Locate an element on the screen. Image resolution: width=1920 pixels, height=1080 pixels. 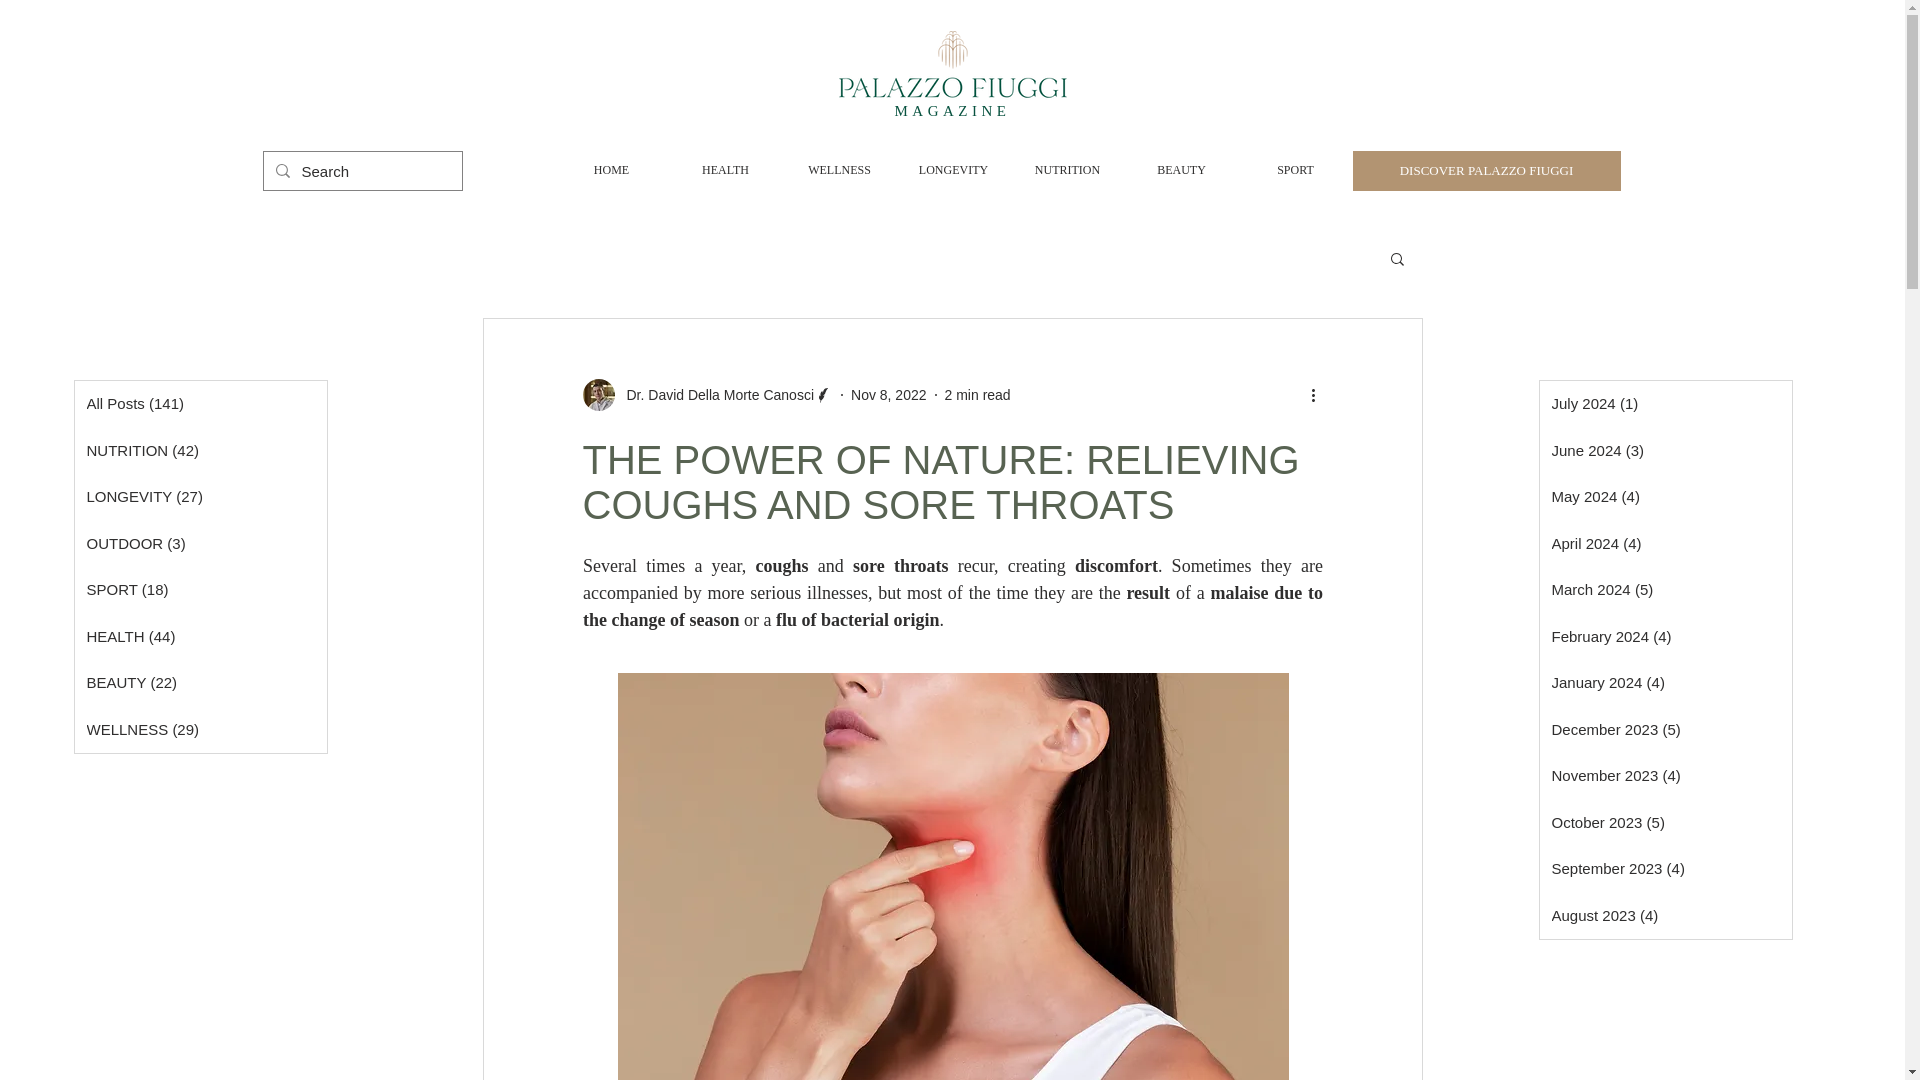
WELLNESS is located at coordinates (838, 170).